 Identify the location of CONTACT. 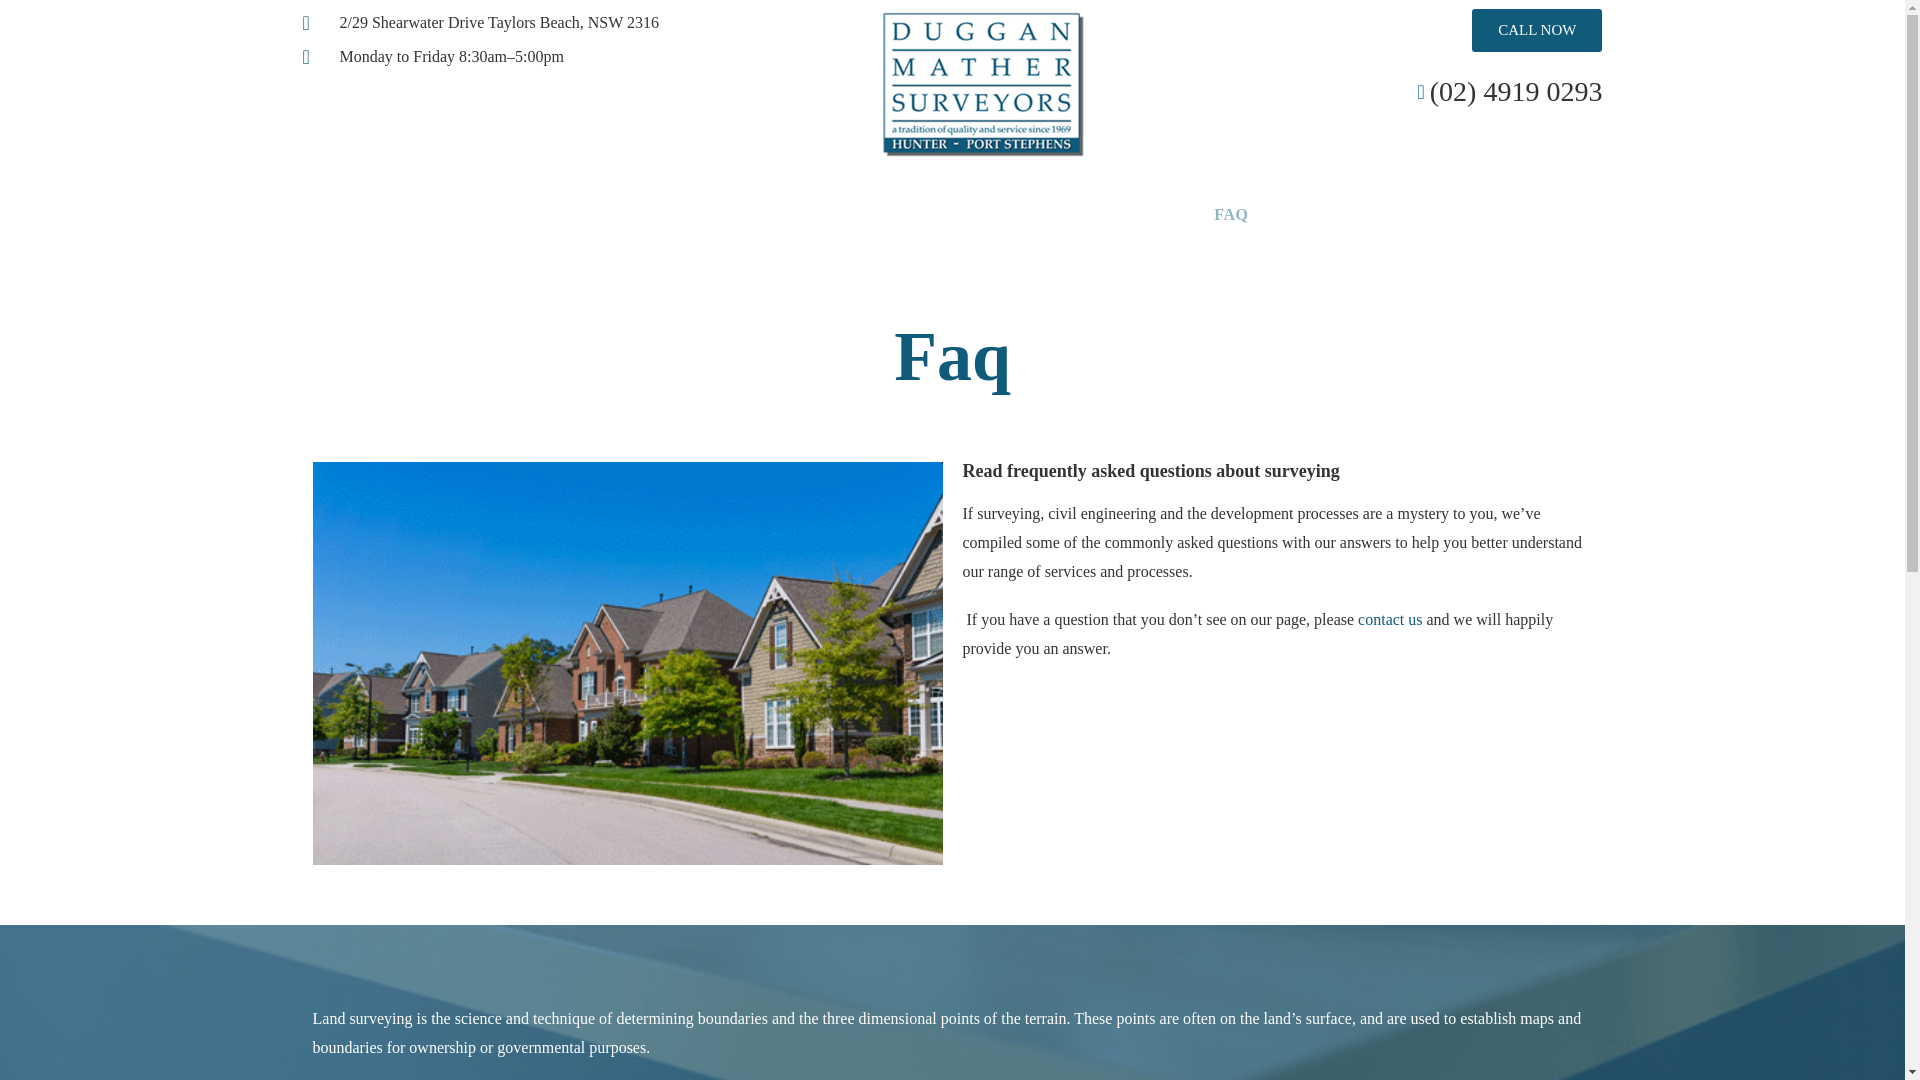
(1408, 214).